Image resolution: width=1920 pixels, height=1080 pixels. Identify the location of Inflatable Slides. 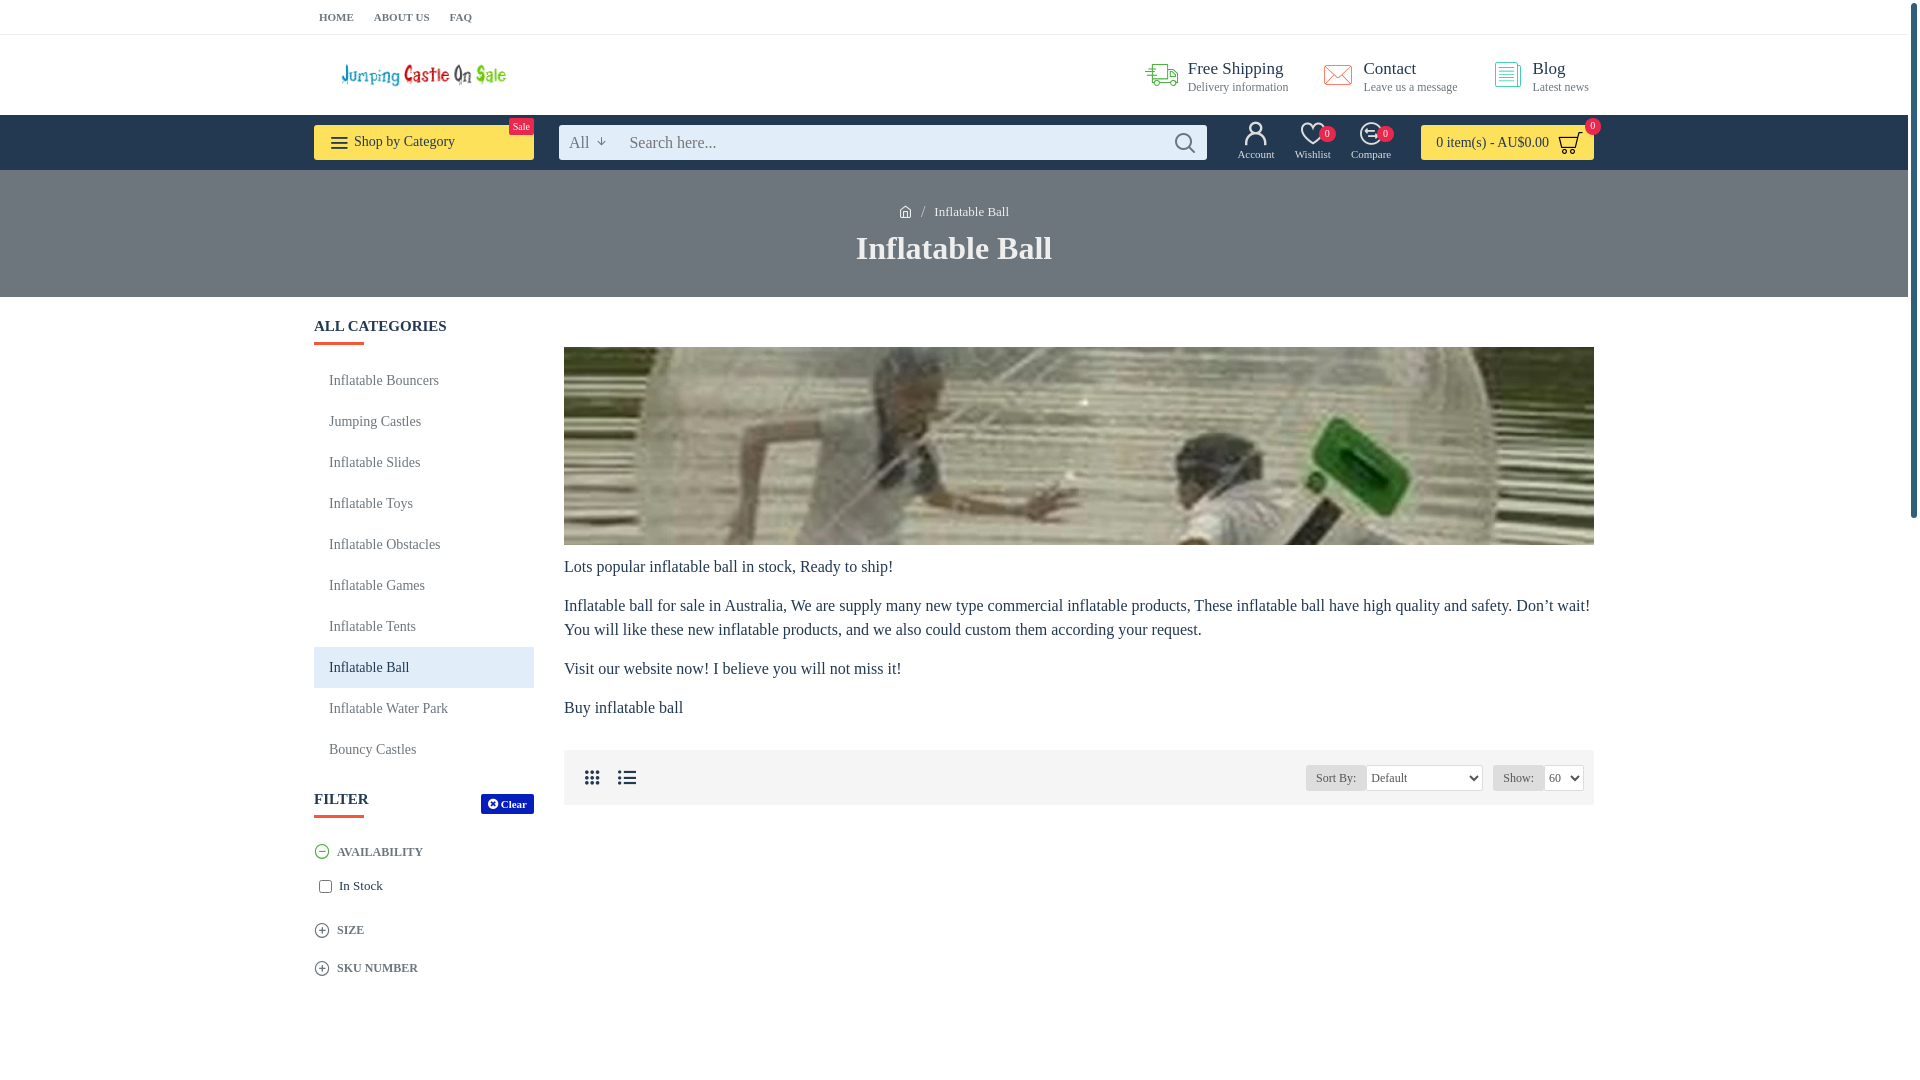
(424, 462).